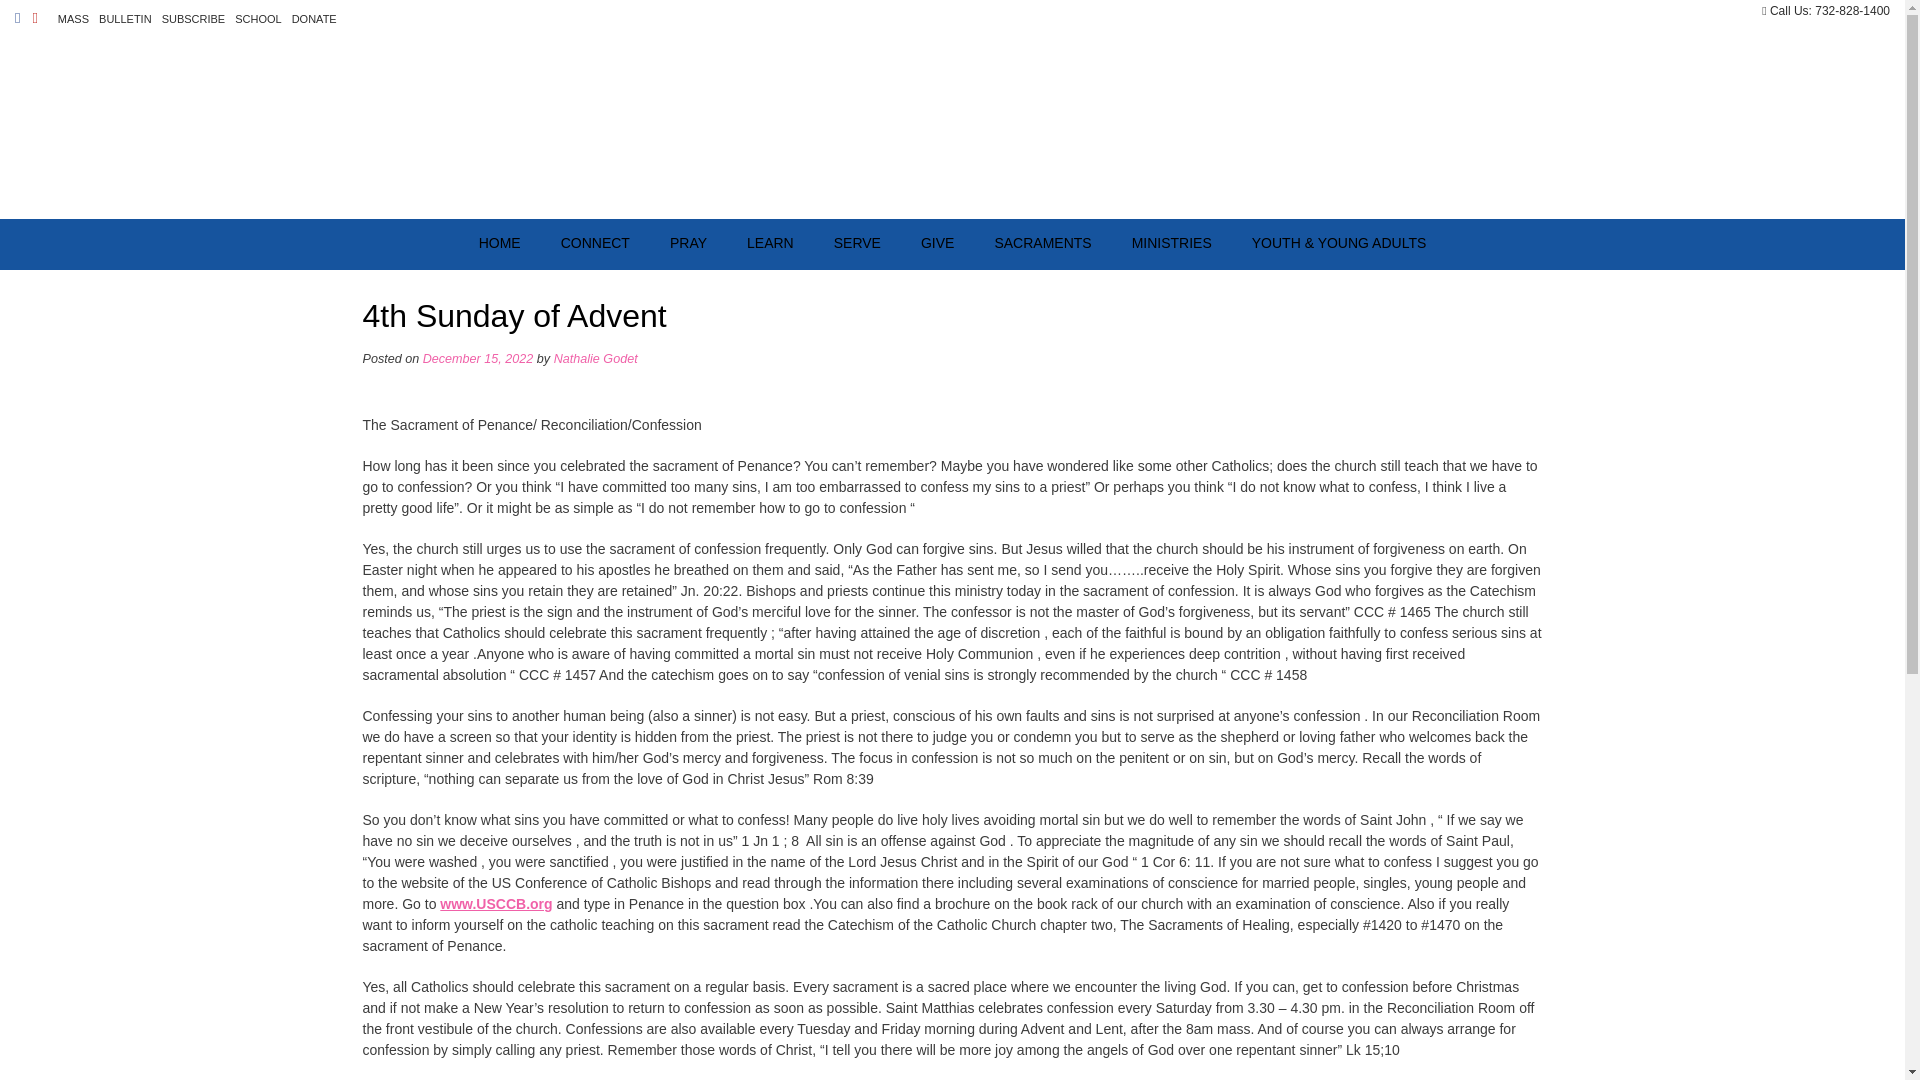  I want to click on MASS, so click(72, 19).